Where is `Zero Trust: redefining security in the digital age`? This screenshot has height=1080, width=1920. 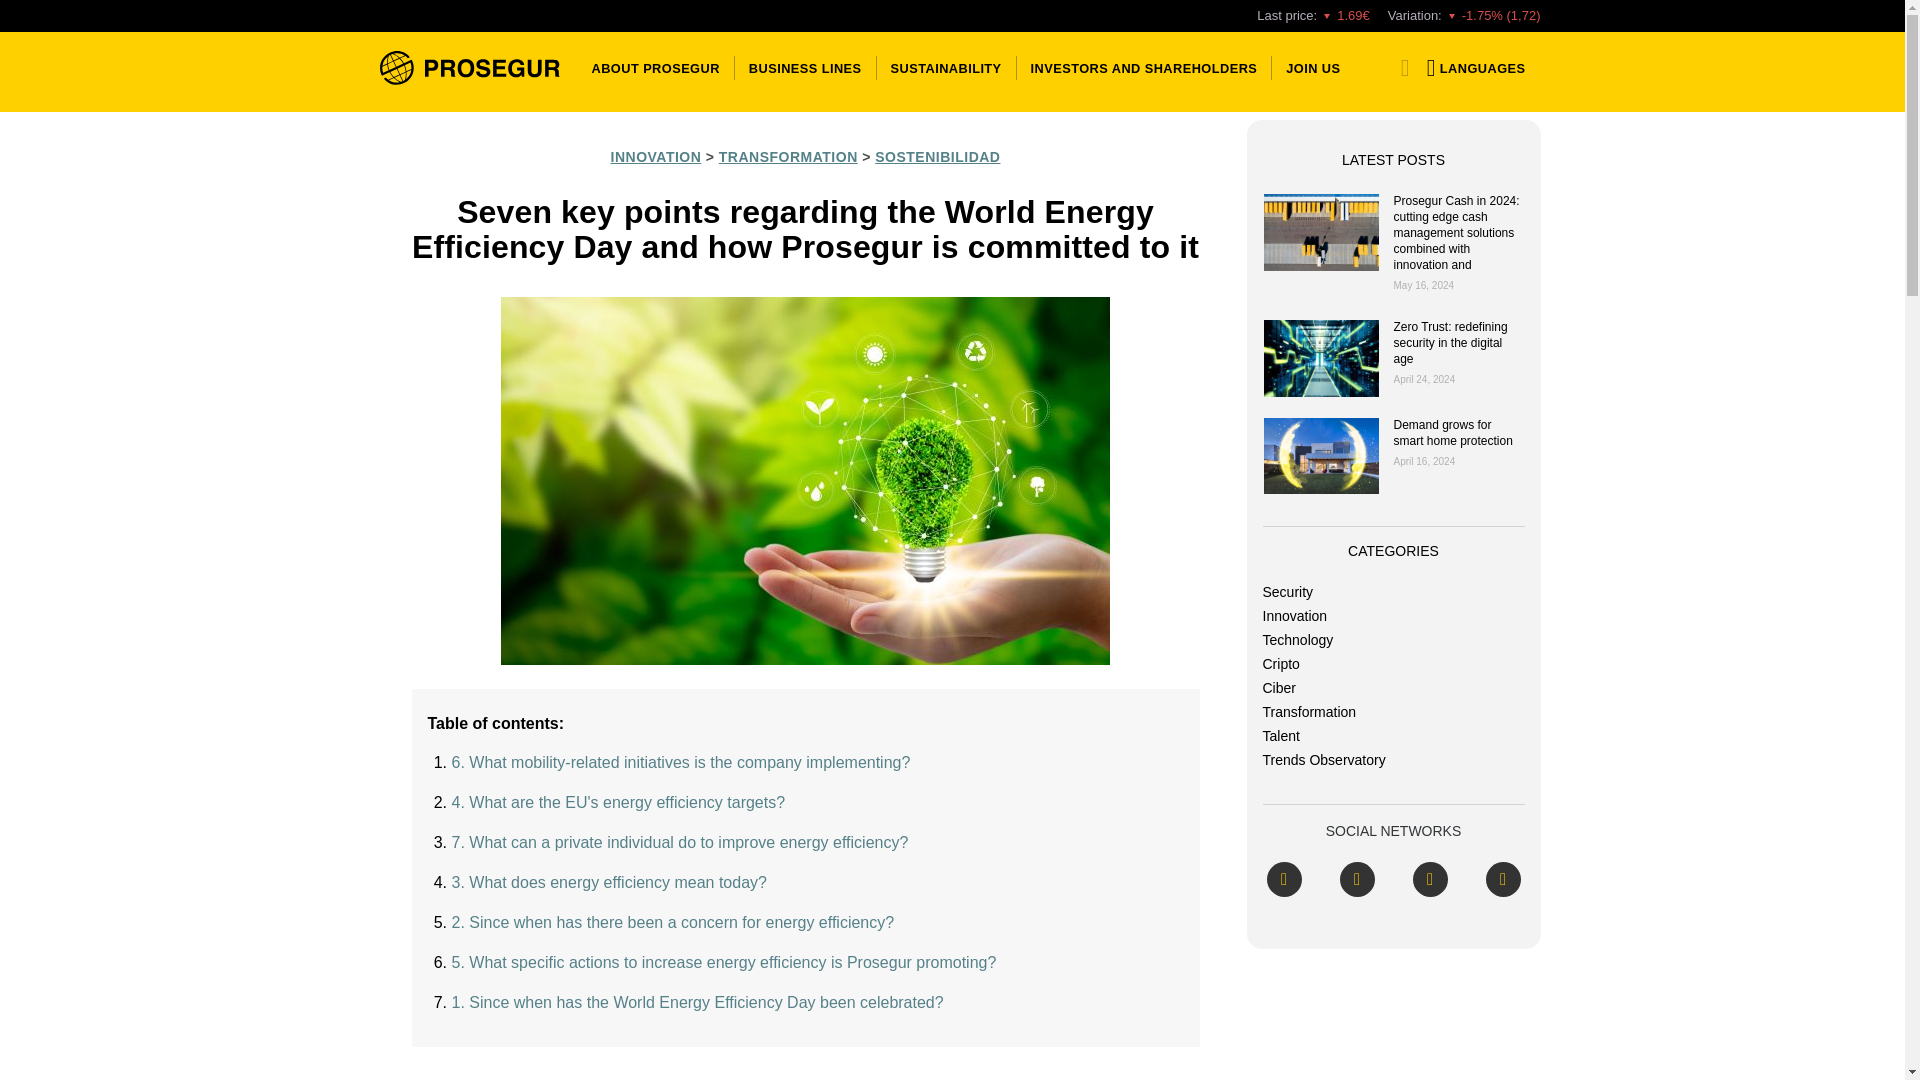 Zero Trust: redefining security in the digital age is located at coordinates (1320, 358).